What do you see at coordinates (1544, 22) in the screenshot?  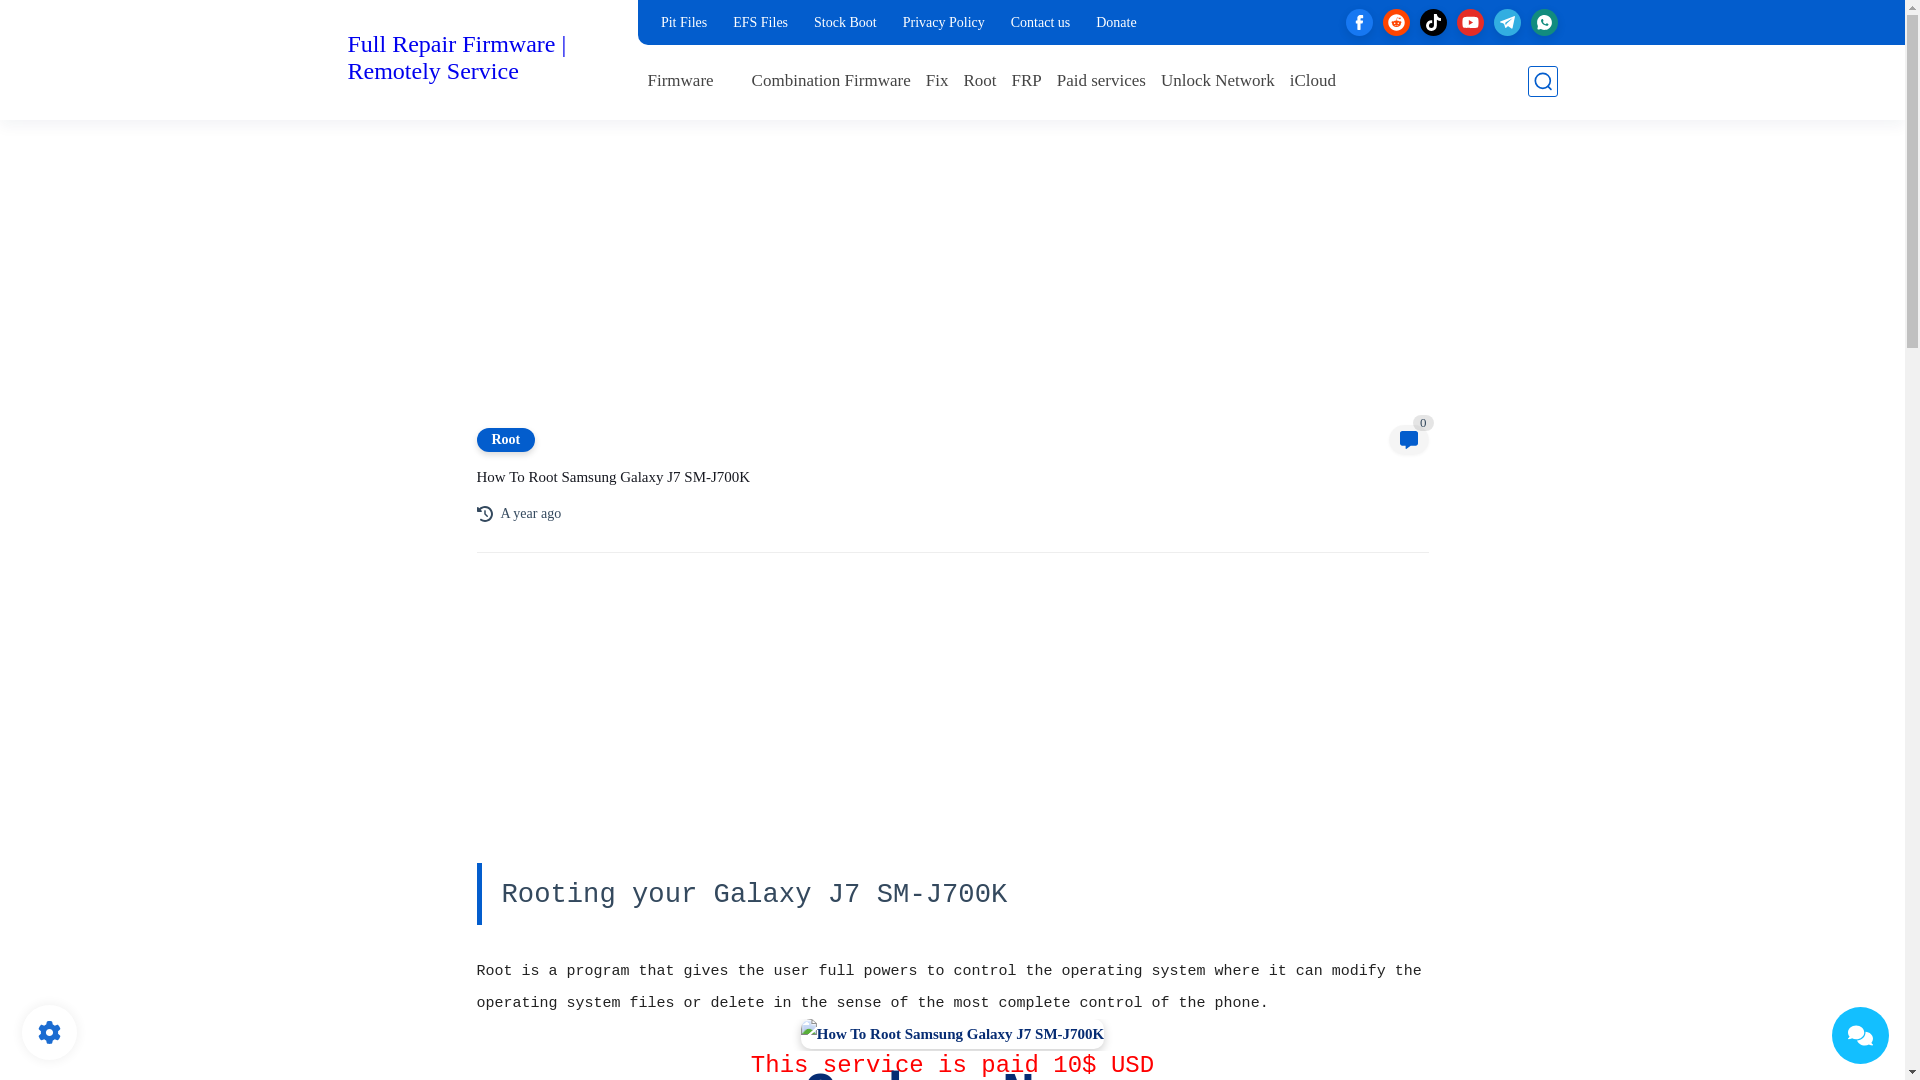 I see `whatsapp` at bounding box center [1544, 22].